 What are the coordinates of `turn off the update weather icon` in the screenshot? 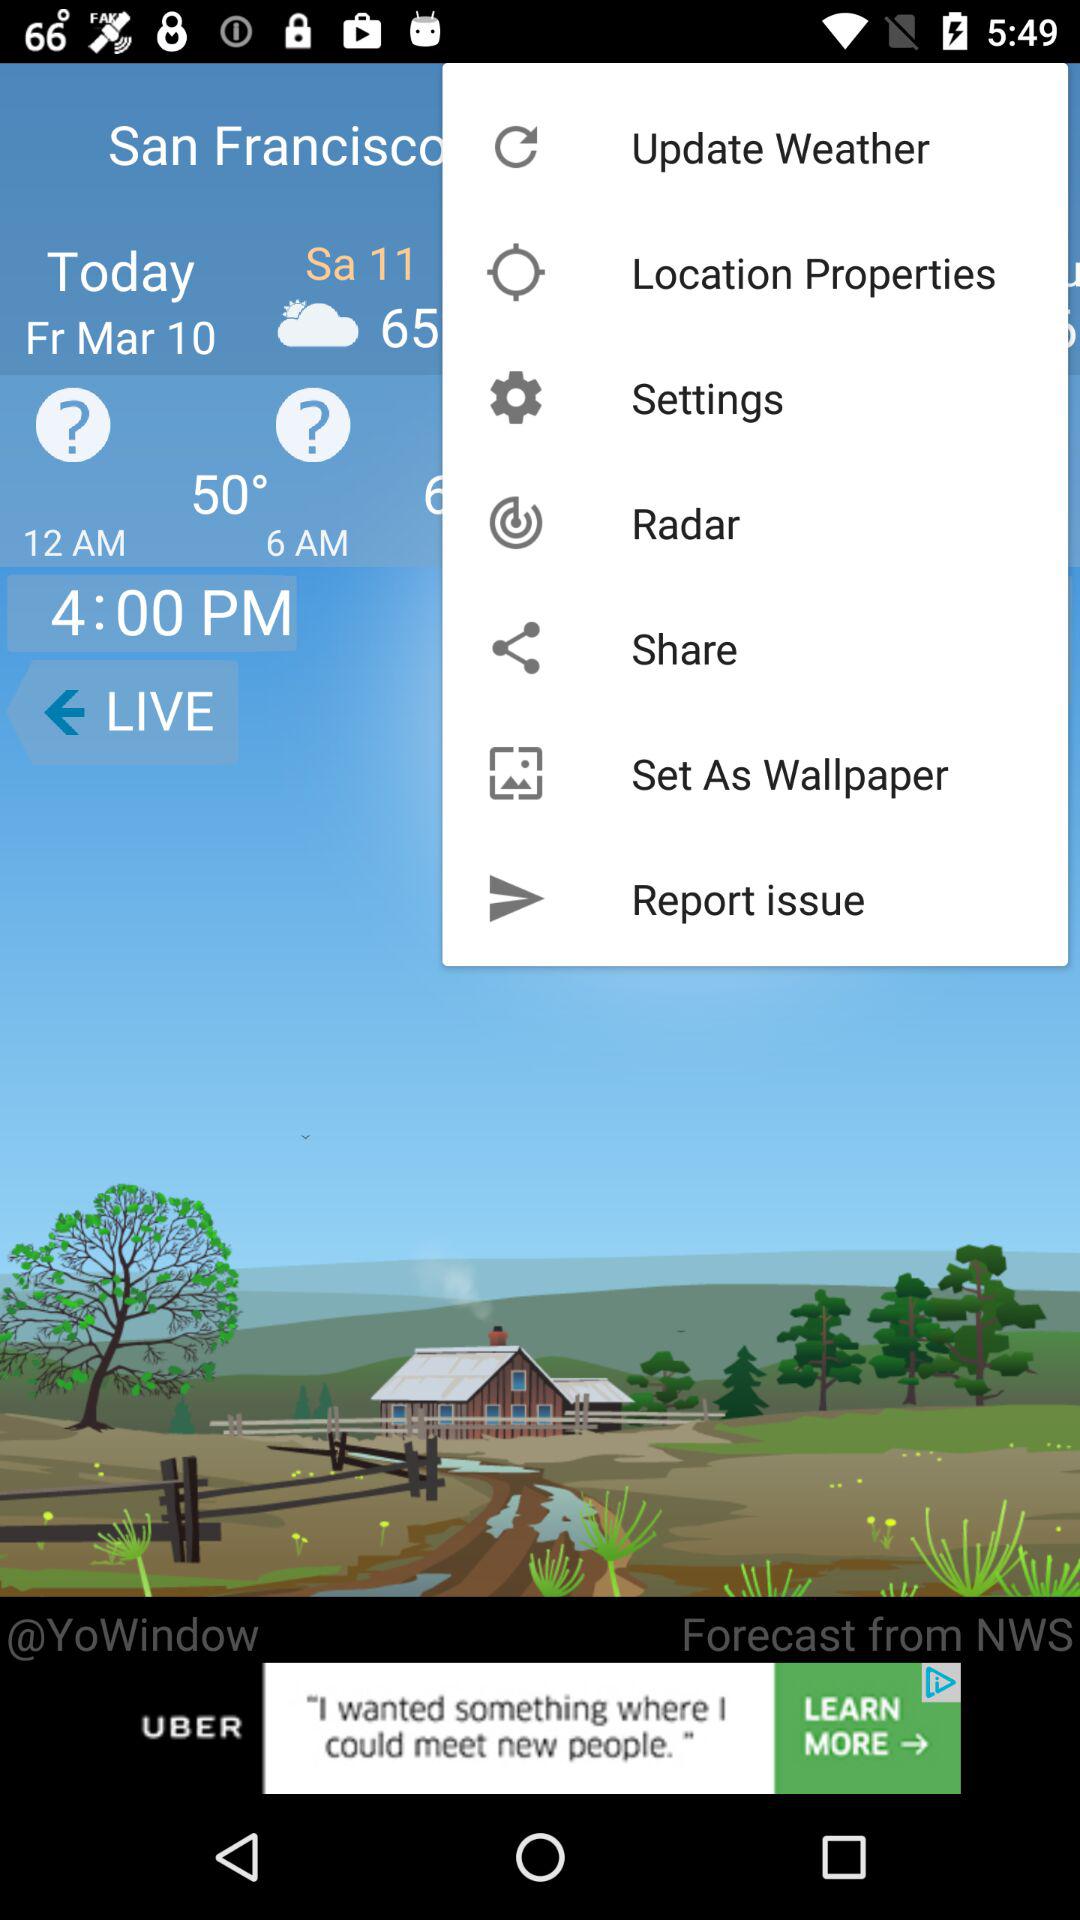 It's located at (780, 146).